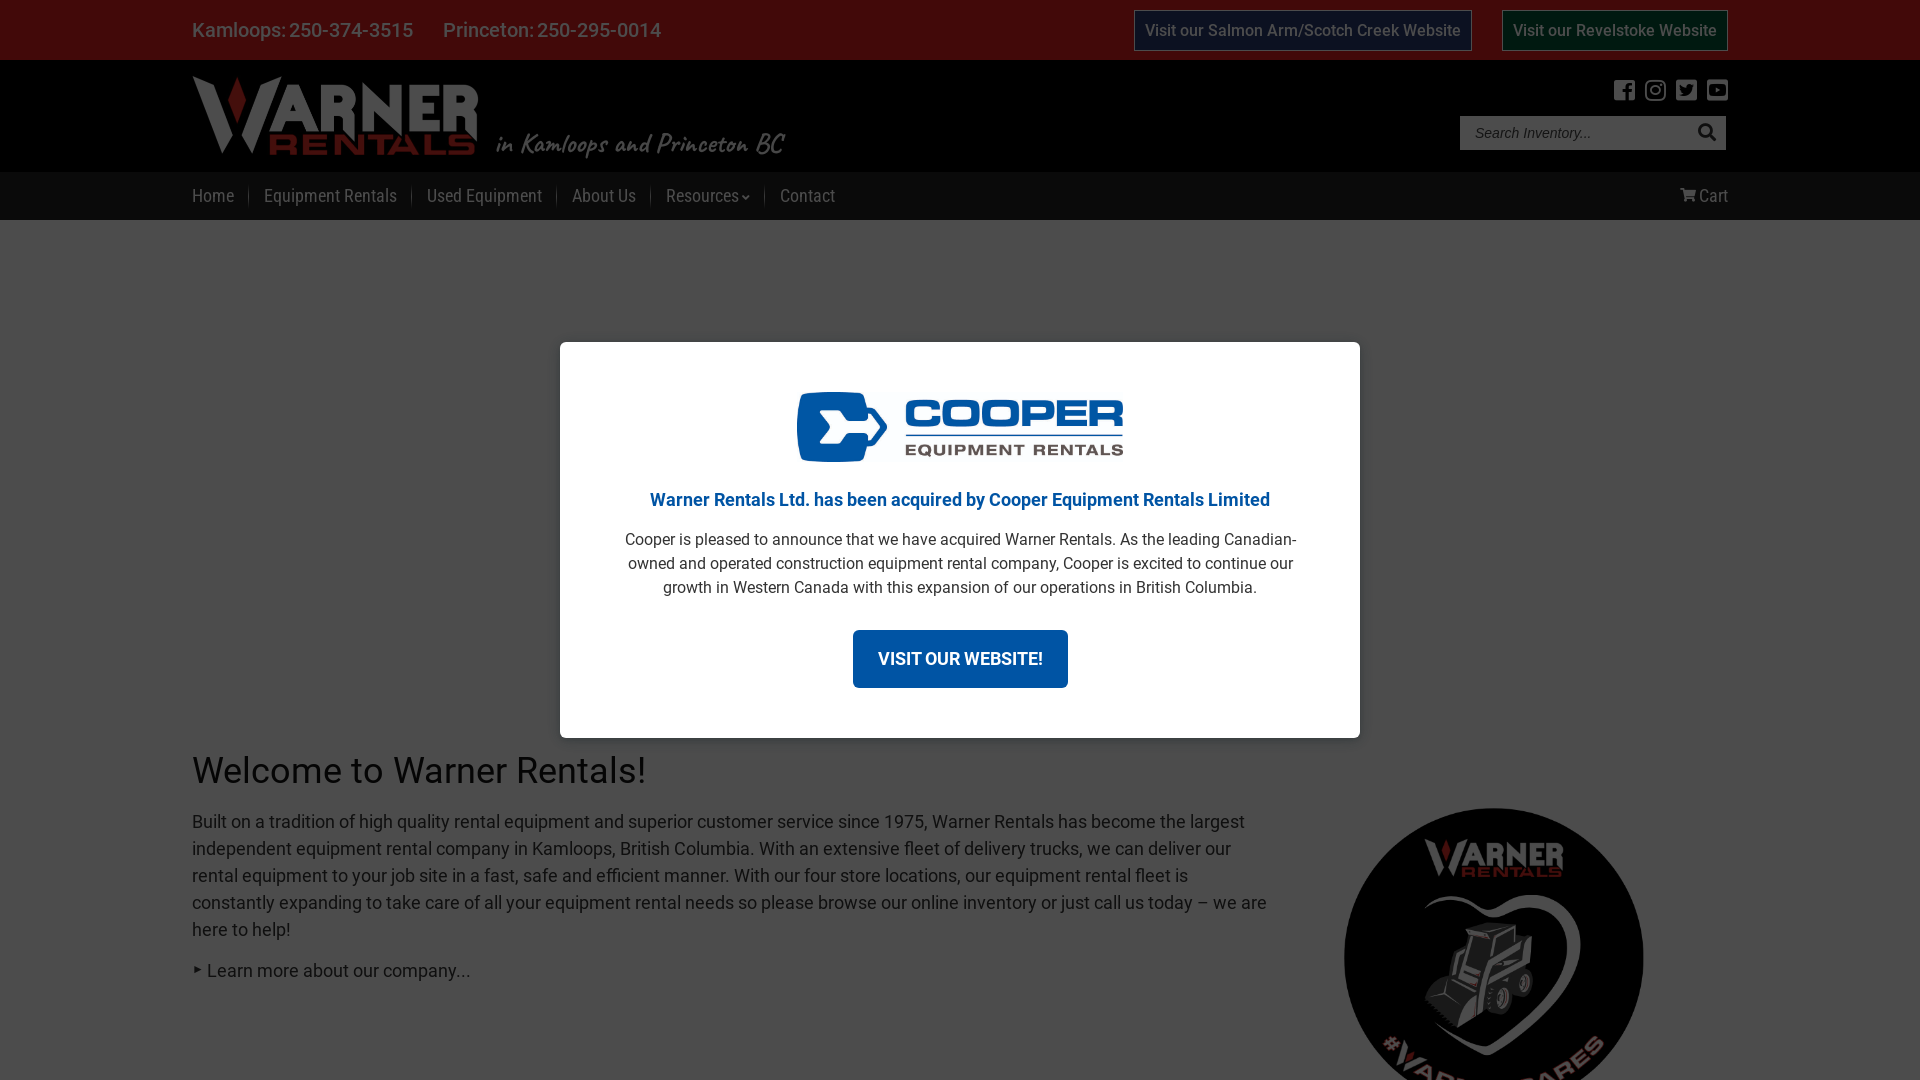  What do you see at coordinates (599, 30) in the screenshot?
I see `250-295-0014` at bounding box center [599, 30].